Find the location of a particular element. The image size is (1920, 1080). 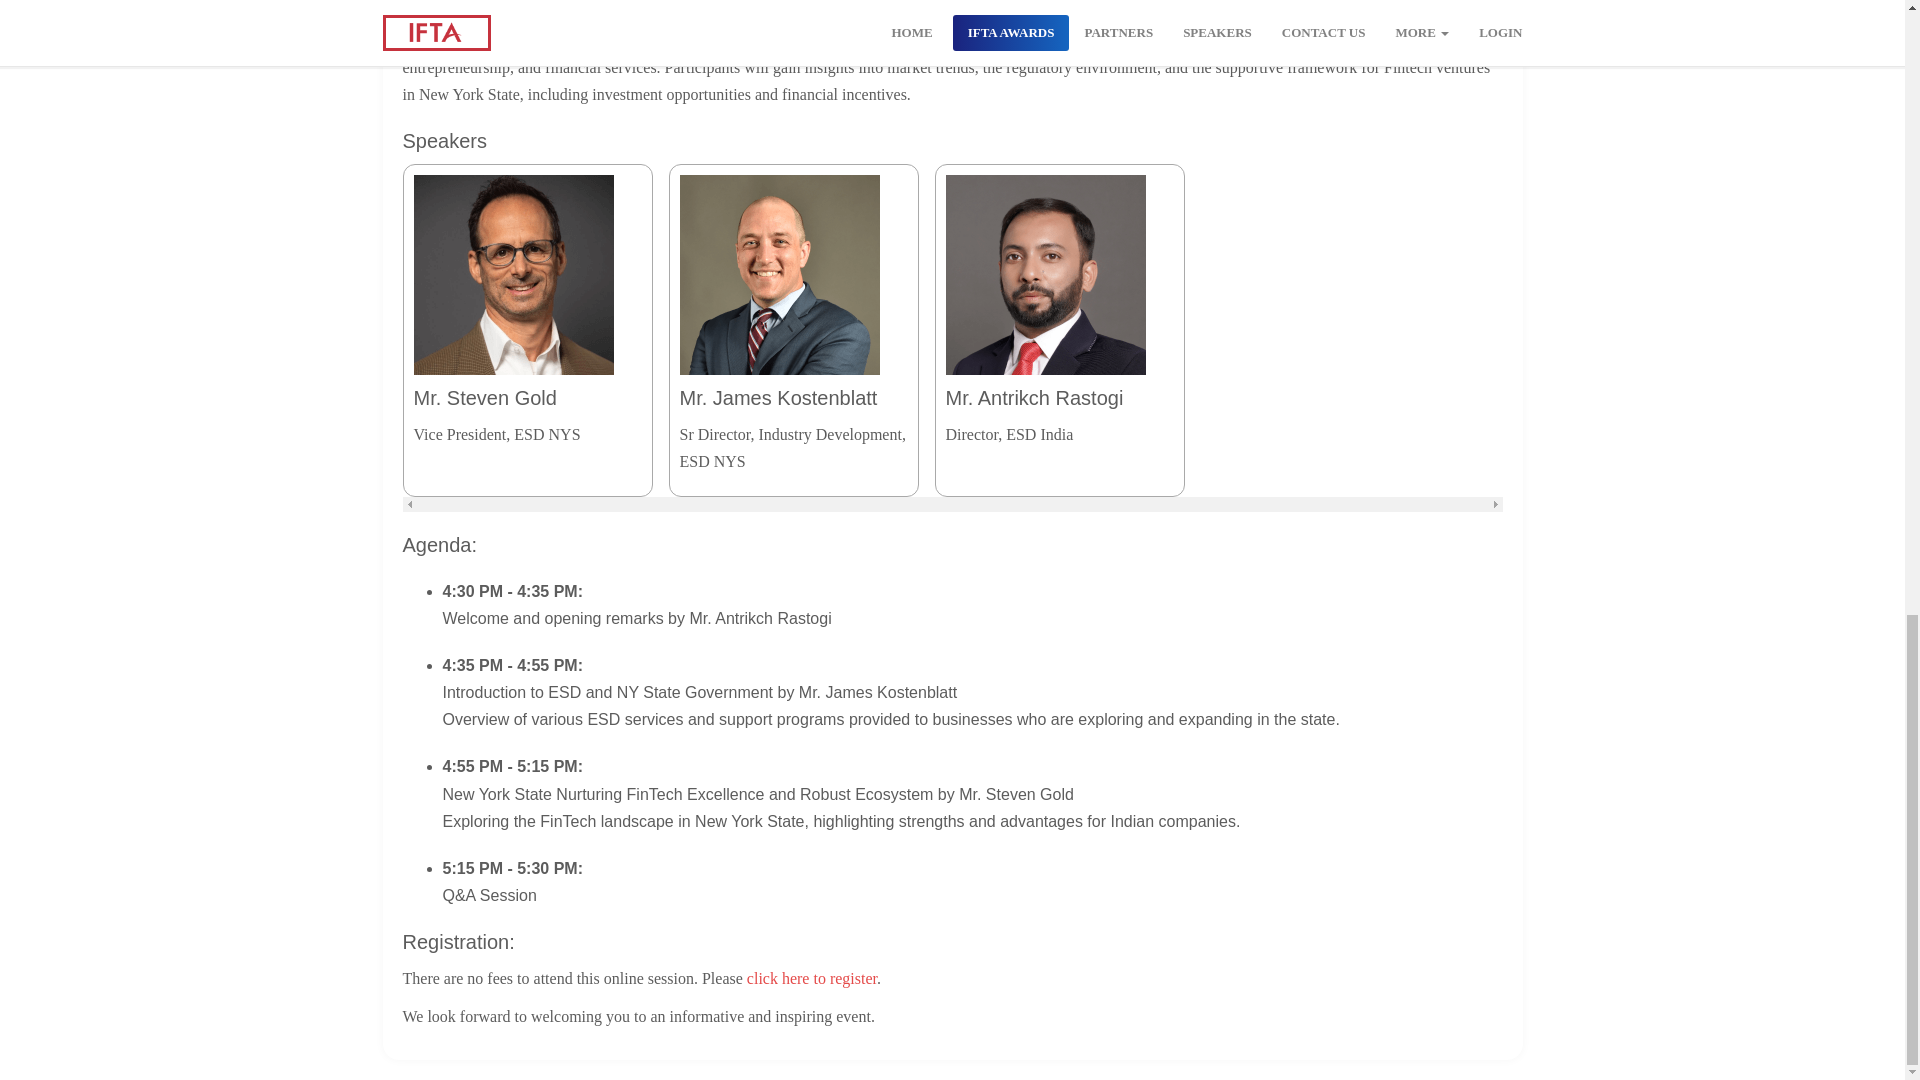

click here to register is located at coordinates (812, 978).